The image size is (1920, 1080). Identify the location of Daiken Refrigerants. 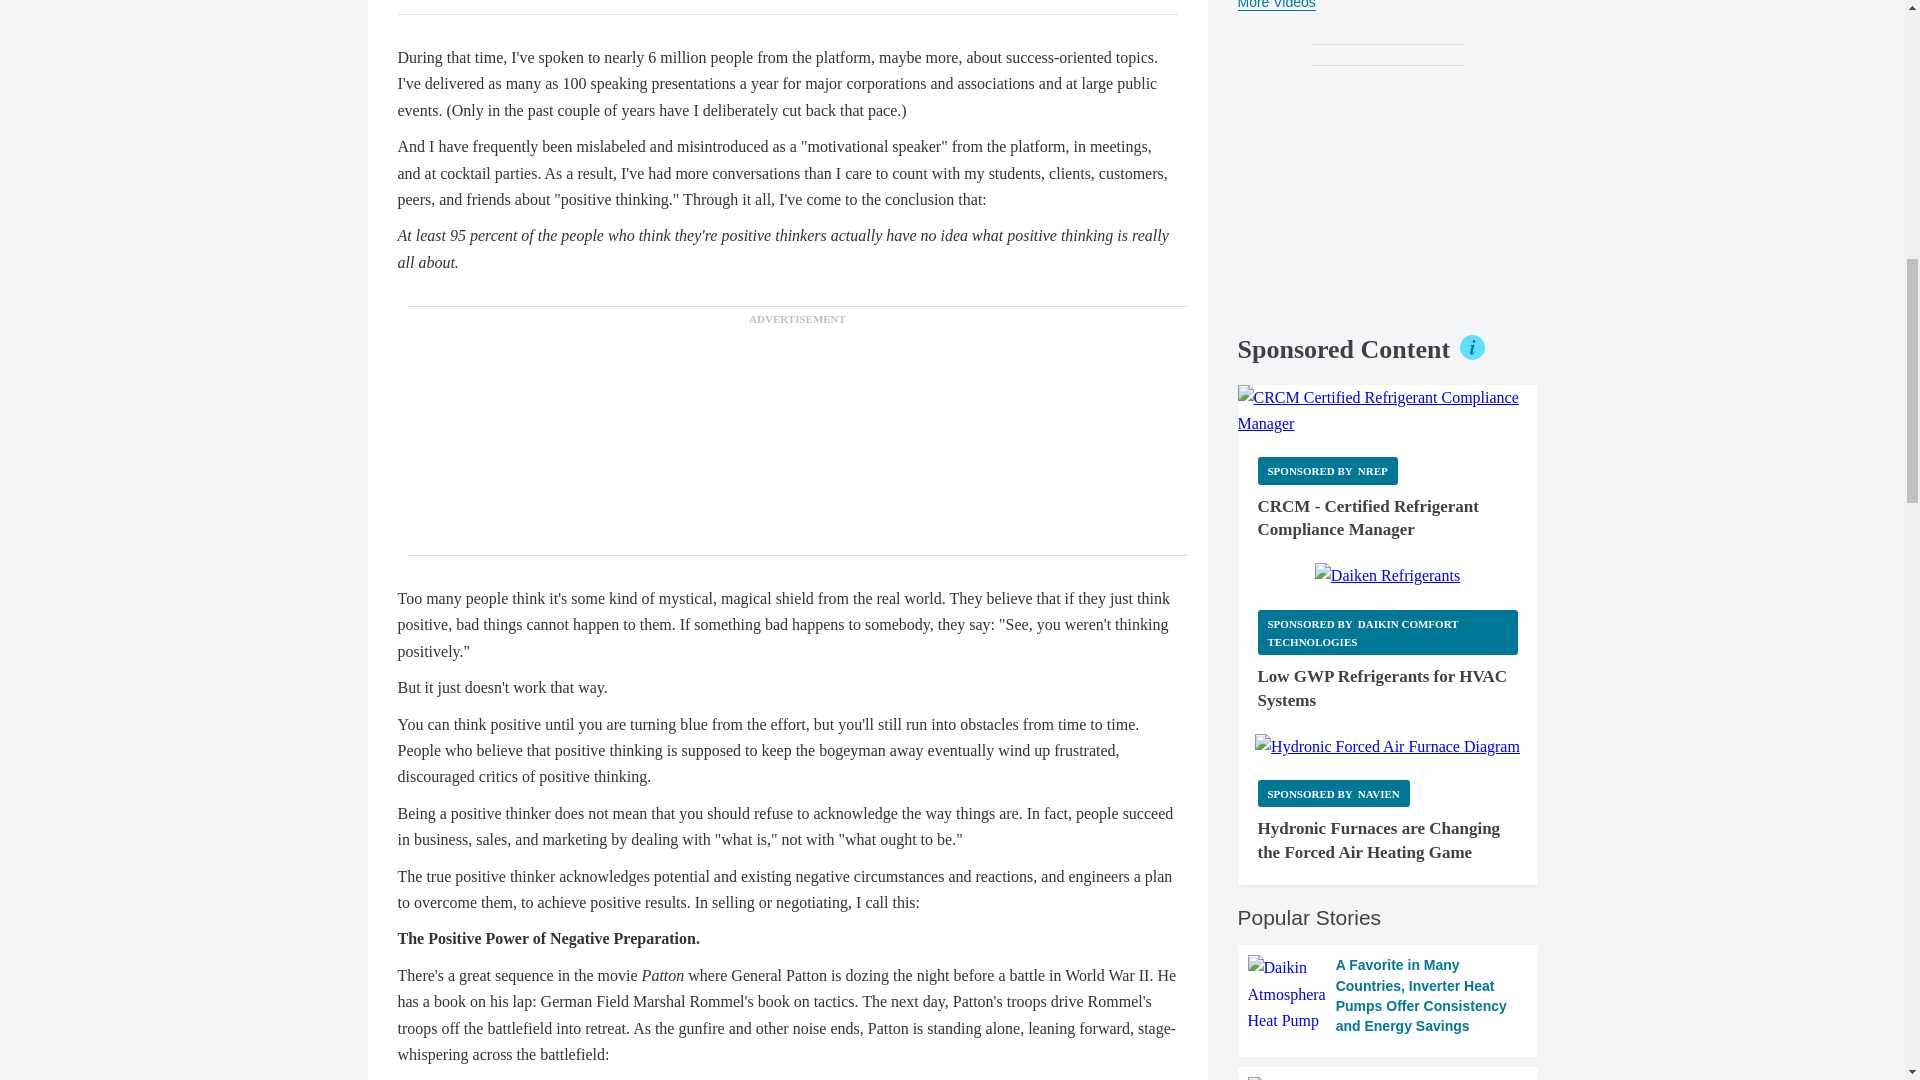
(1387, 575).